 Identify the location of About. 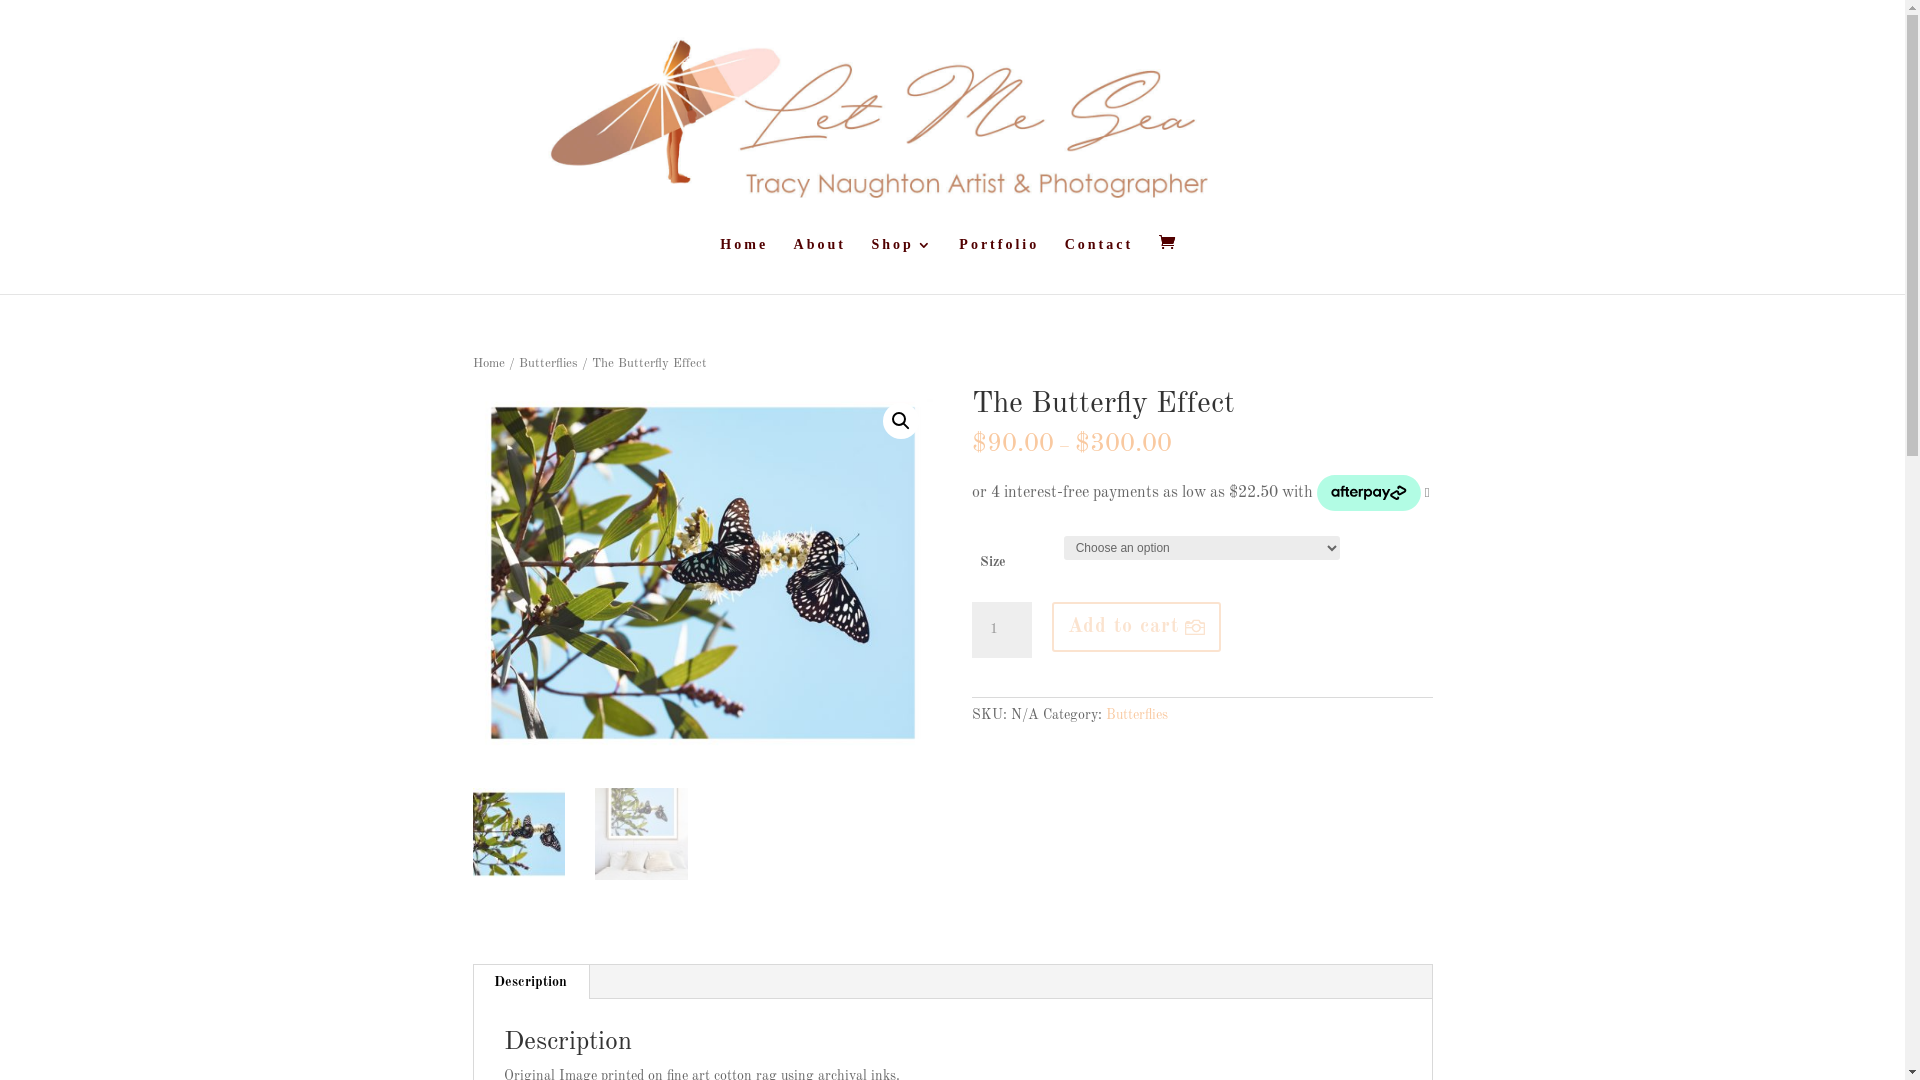
(820, 266).